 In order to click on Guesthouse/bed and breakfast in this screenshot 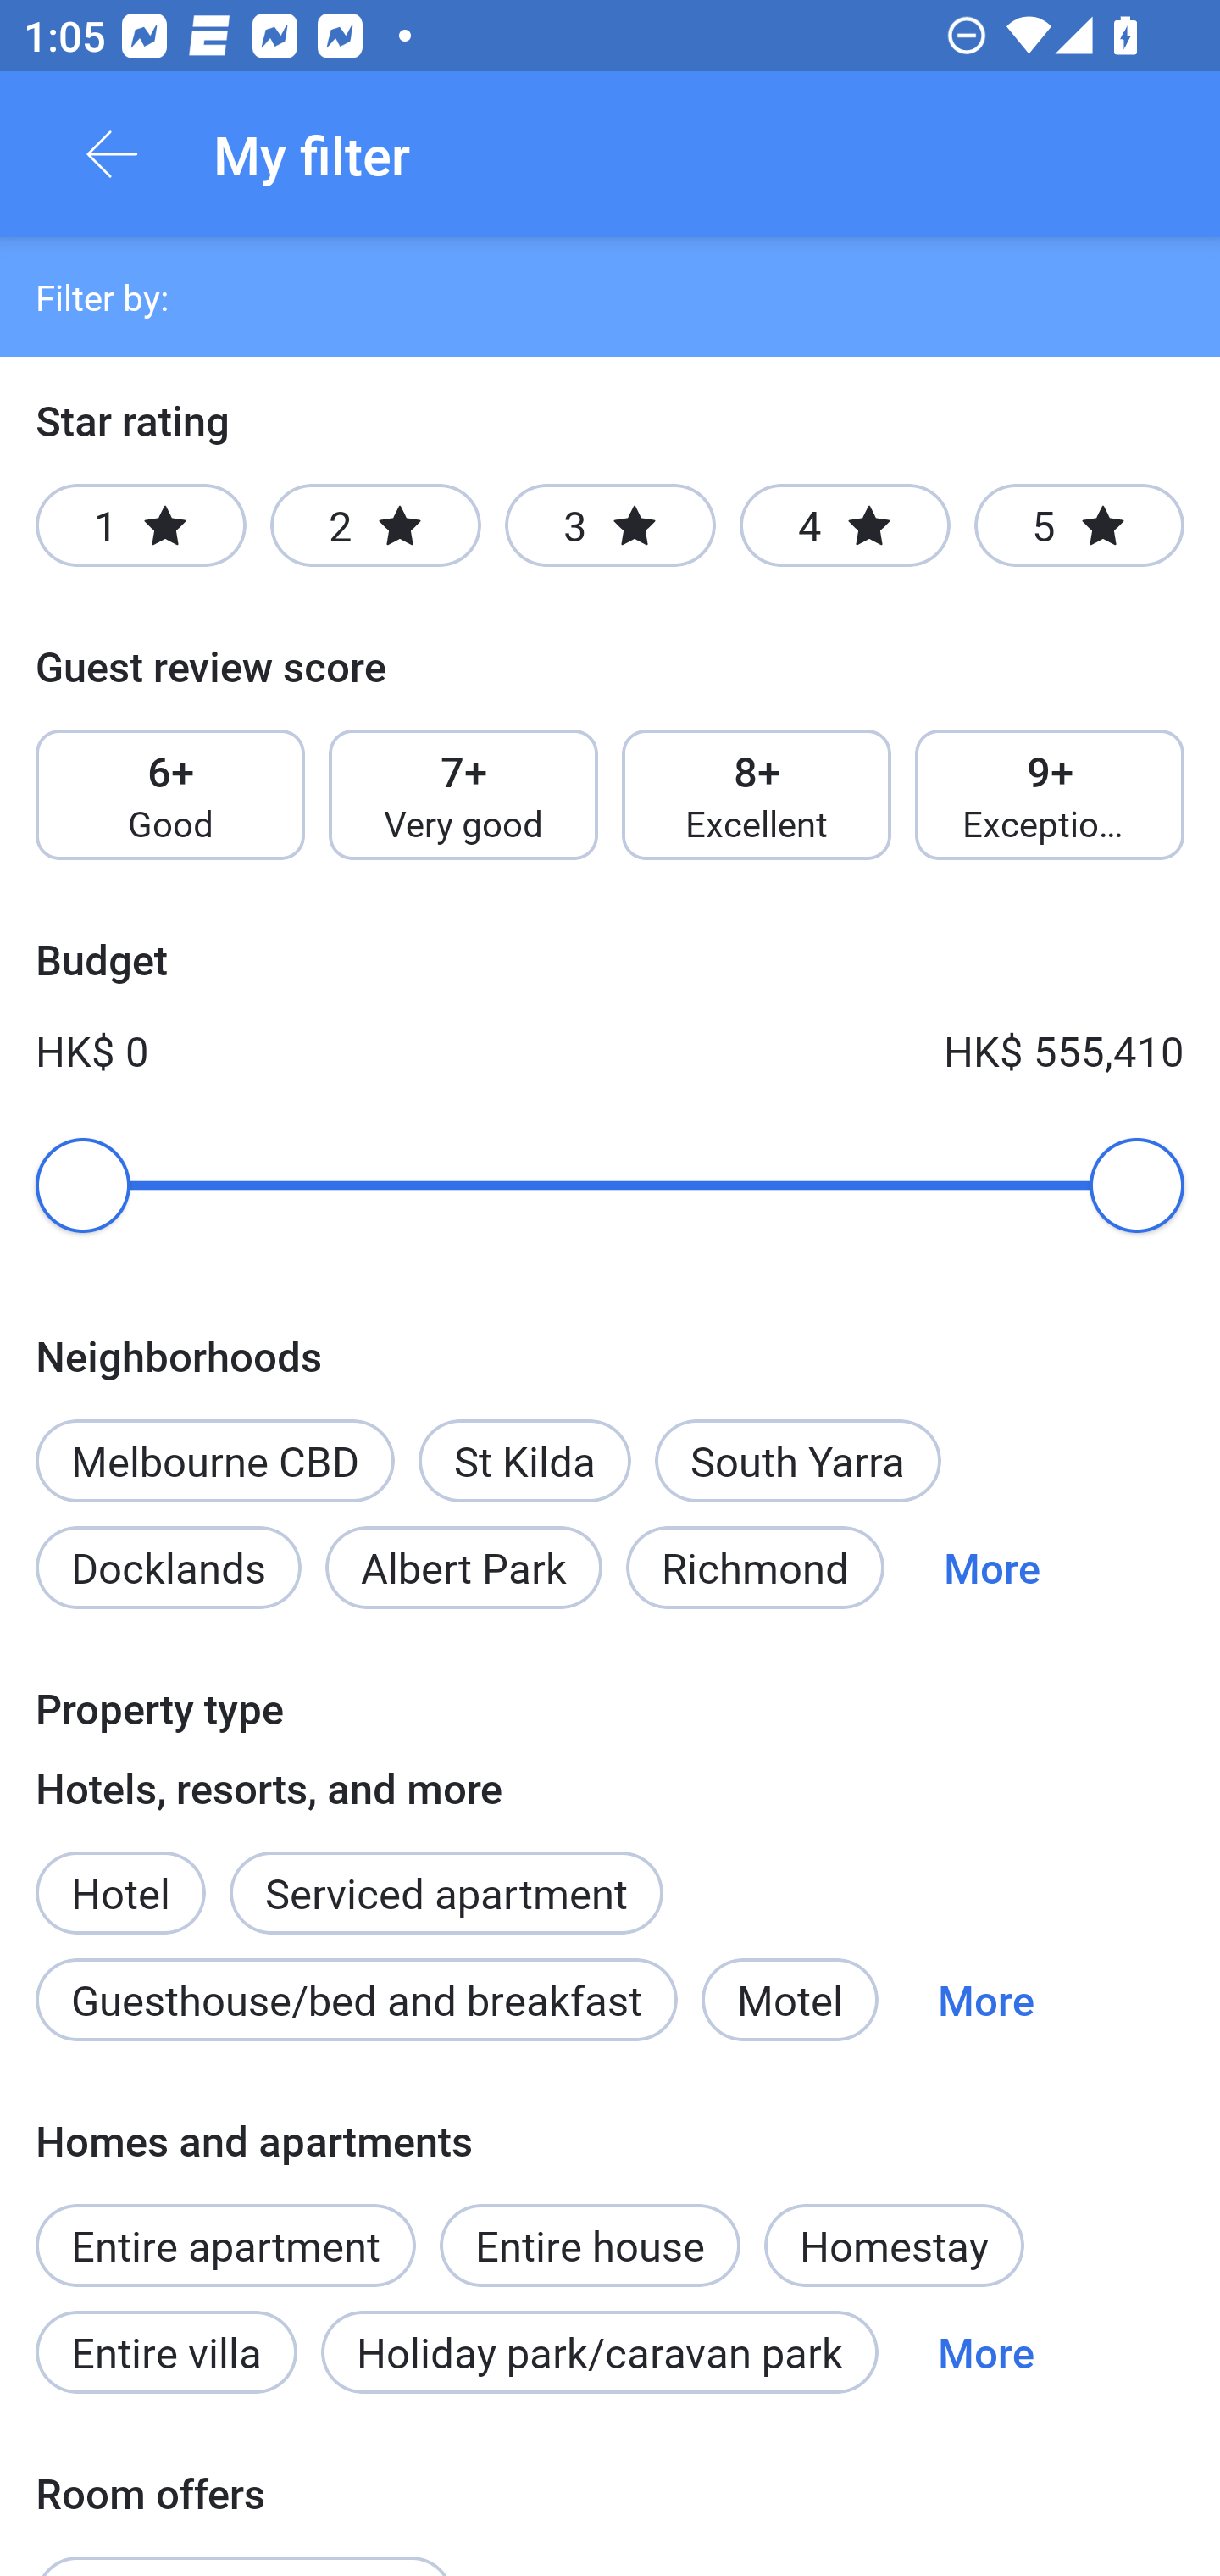, I will do `click(356, 2000)`.